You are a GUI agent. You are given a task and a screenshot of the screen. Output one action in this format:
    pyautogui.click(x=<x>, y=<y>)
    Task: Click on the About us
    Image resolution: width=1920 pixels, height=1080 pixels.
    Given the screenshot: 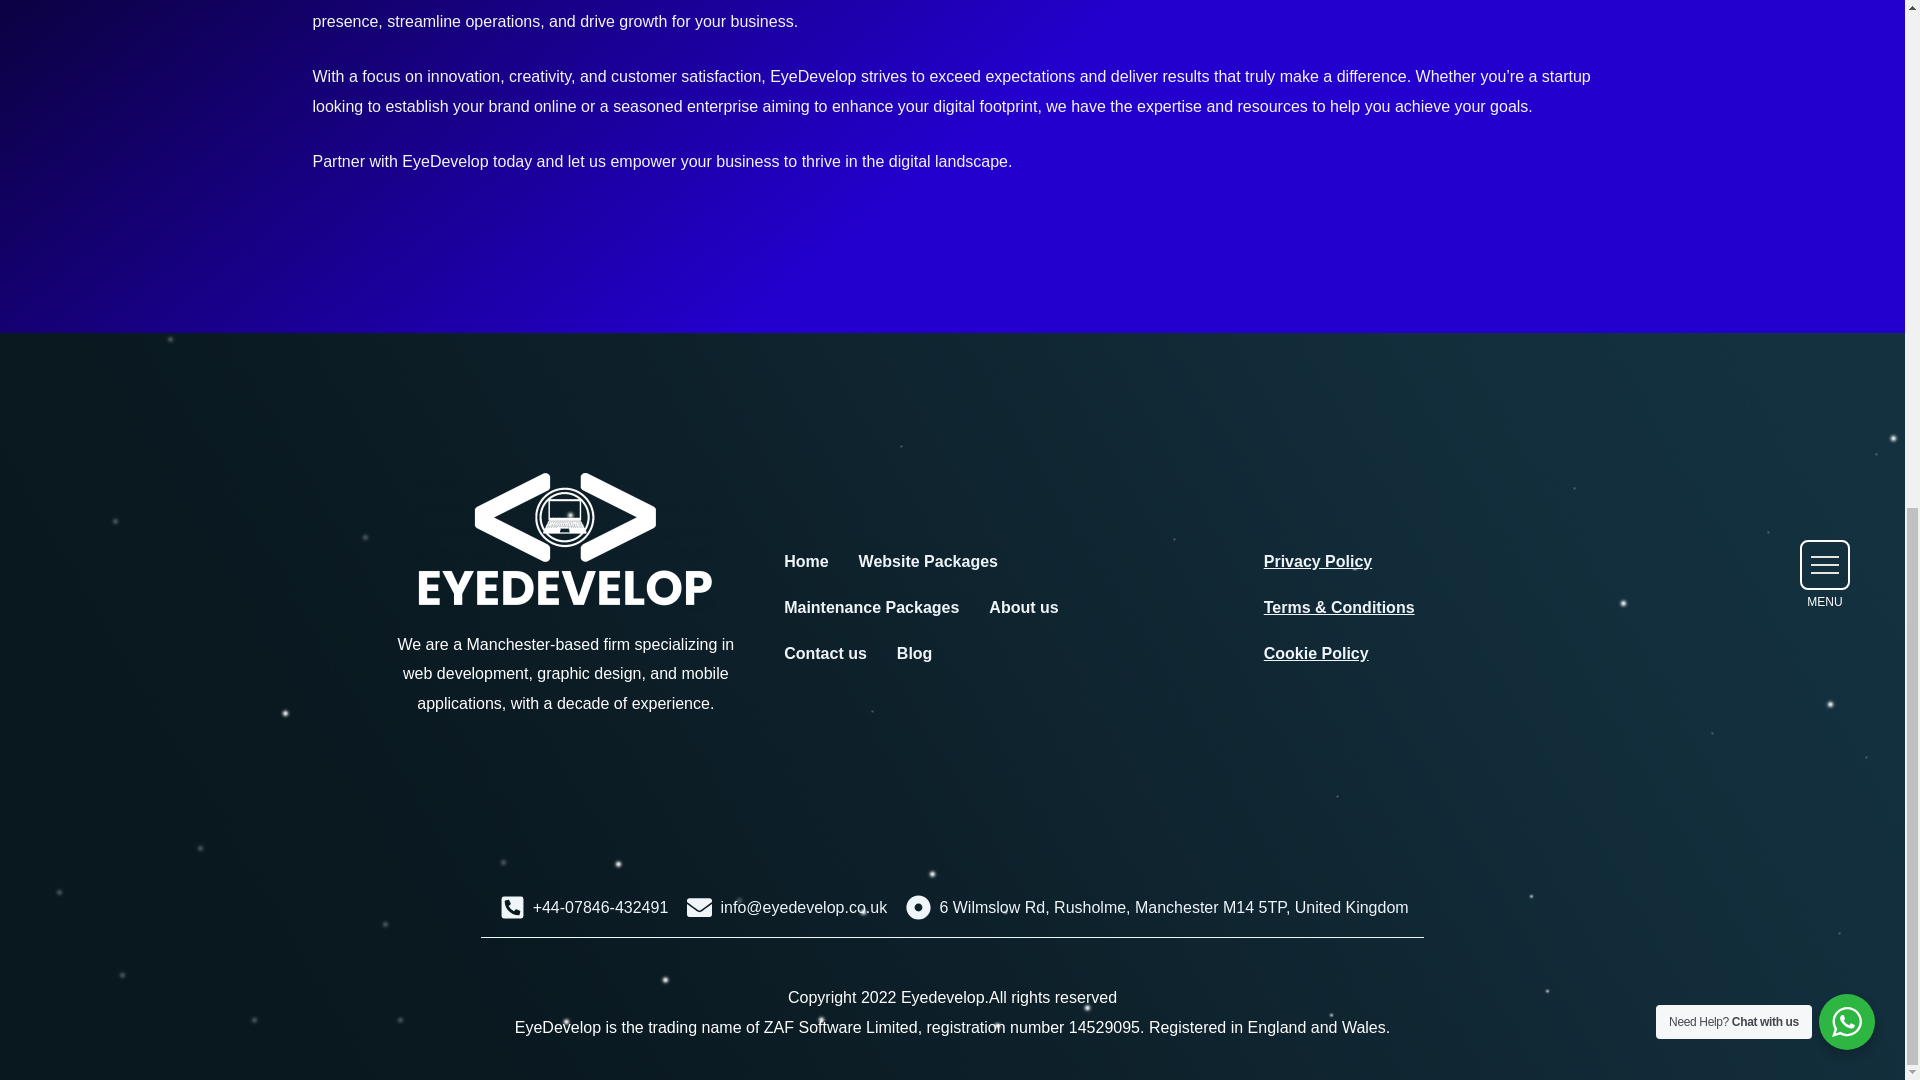 What is the action you would take?
    pyautogui.click(x=1023, y=608)
    